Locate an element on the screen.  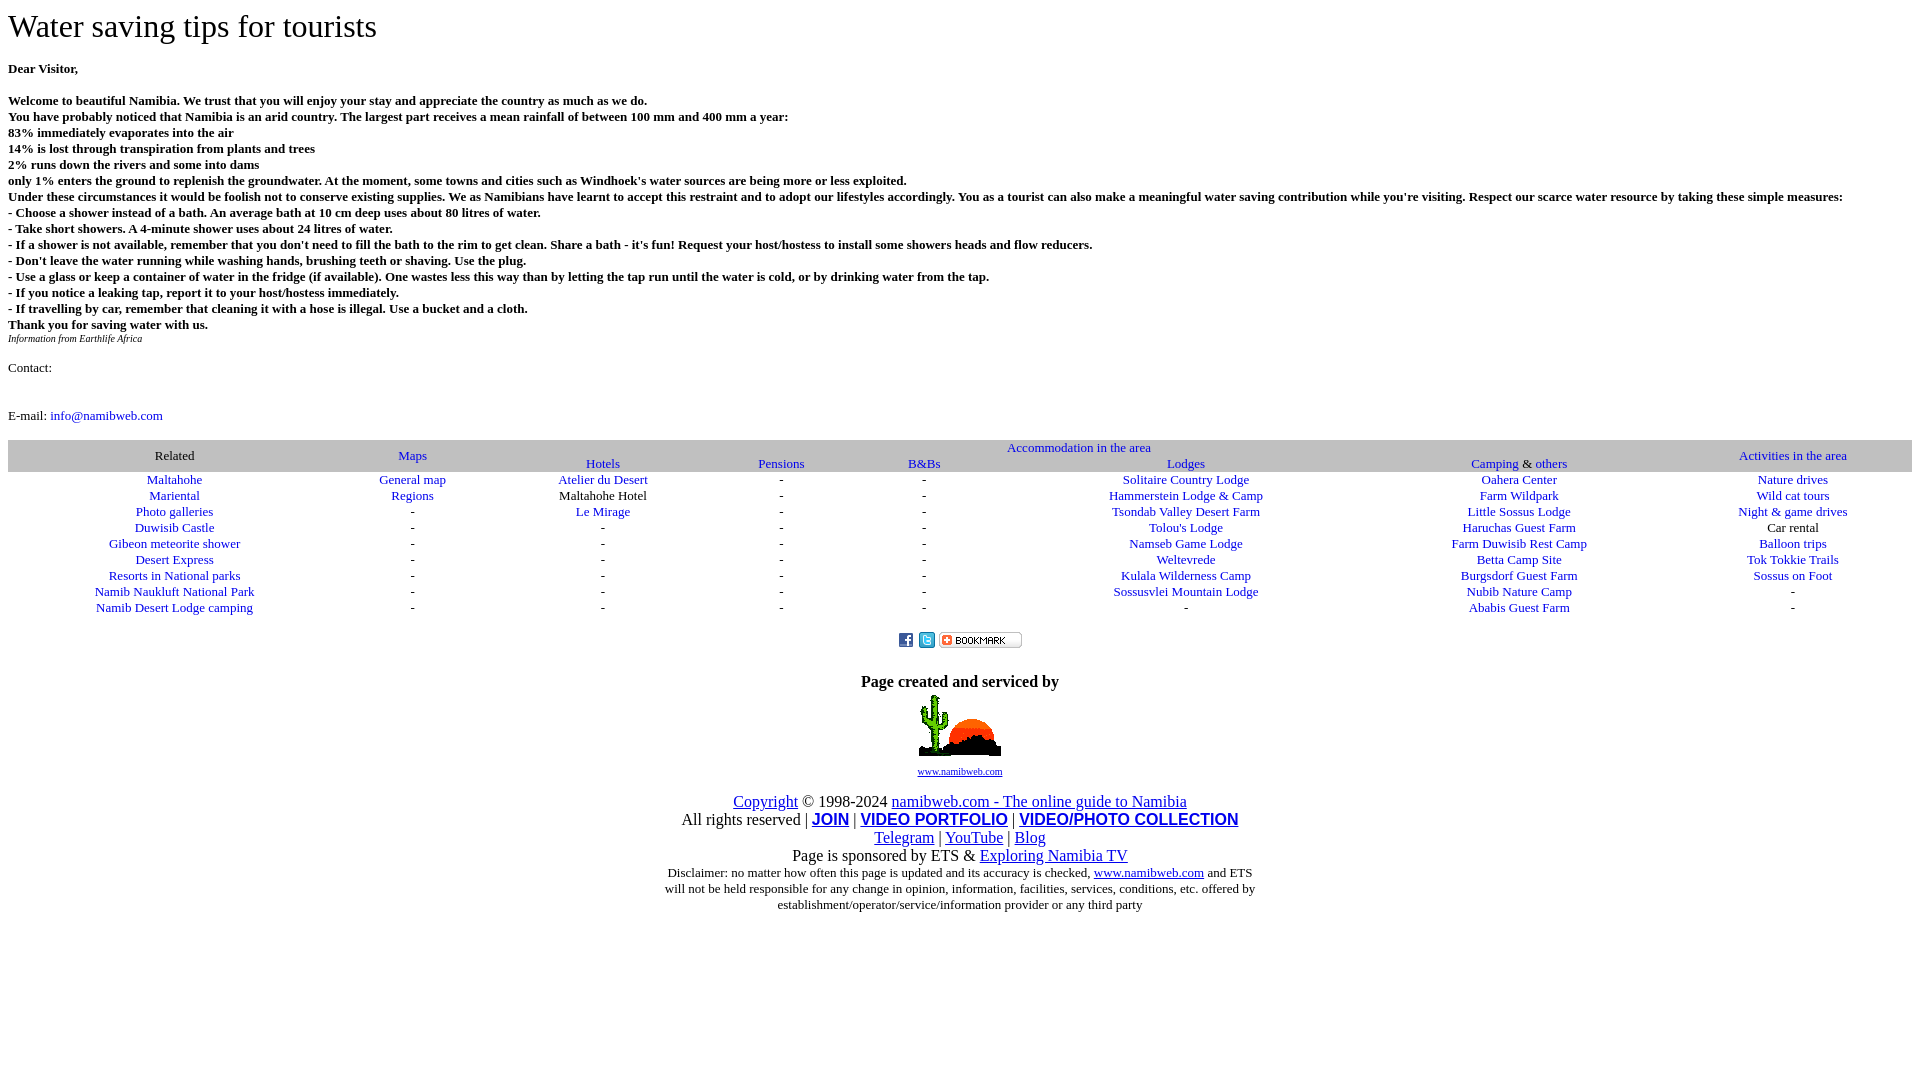
Little Sossus Lodge is located at coordinates (1519, 512).